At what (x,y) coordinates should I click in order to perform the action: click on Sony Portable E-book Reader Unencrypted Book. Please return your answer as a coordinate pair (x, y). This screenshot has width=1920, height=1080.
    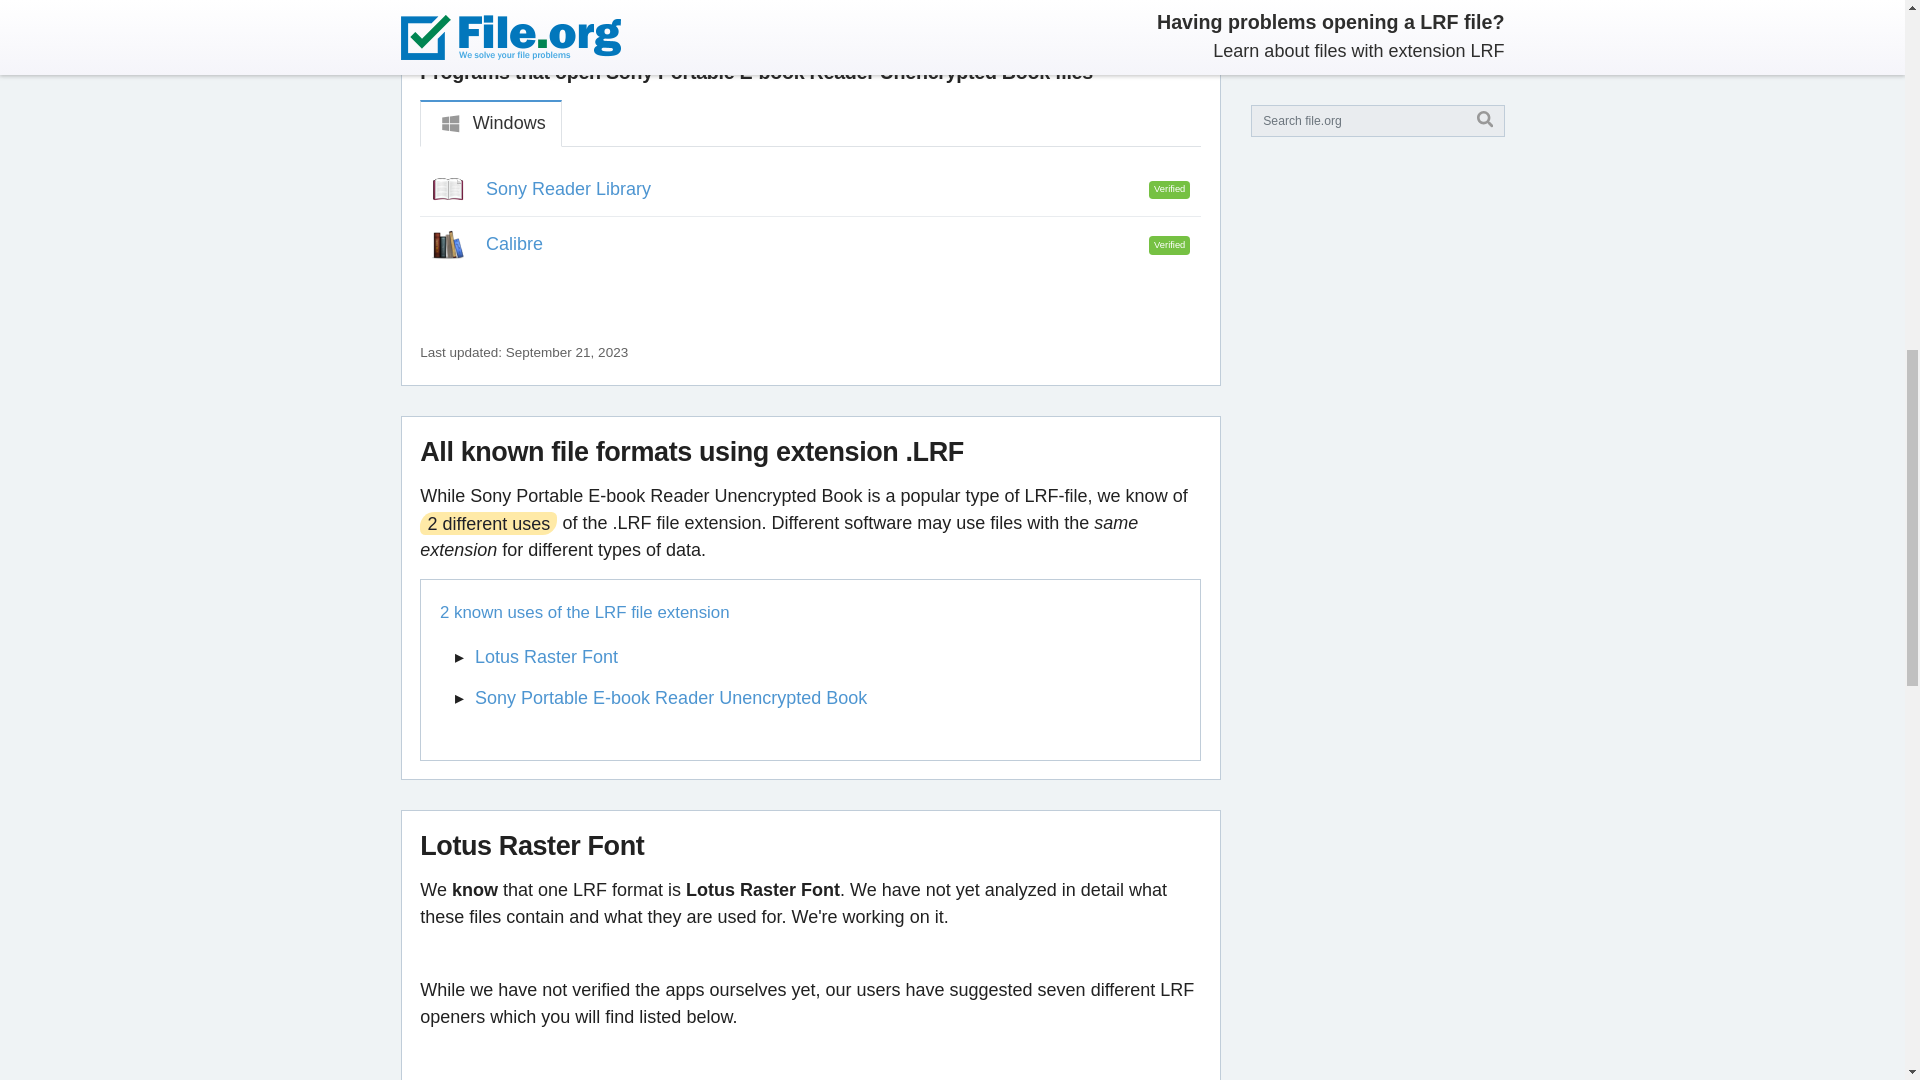
    Looking at the image, I should click on (670, 698).